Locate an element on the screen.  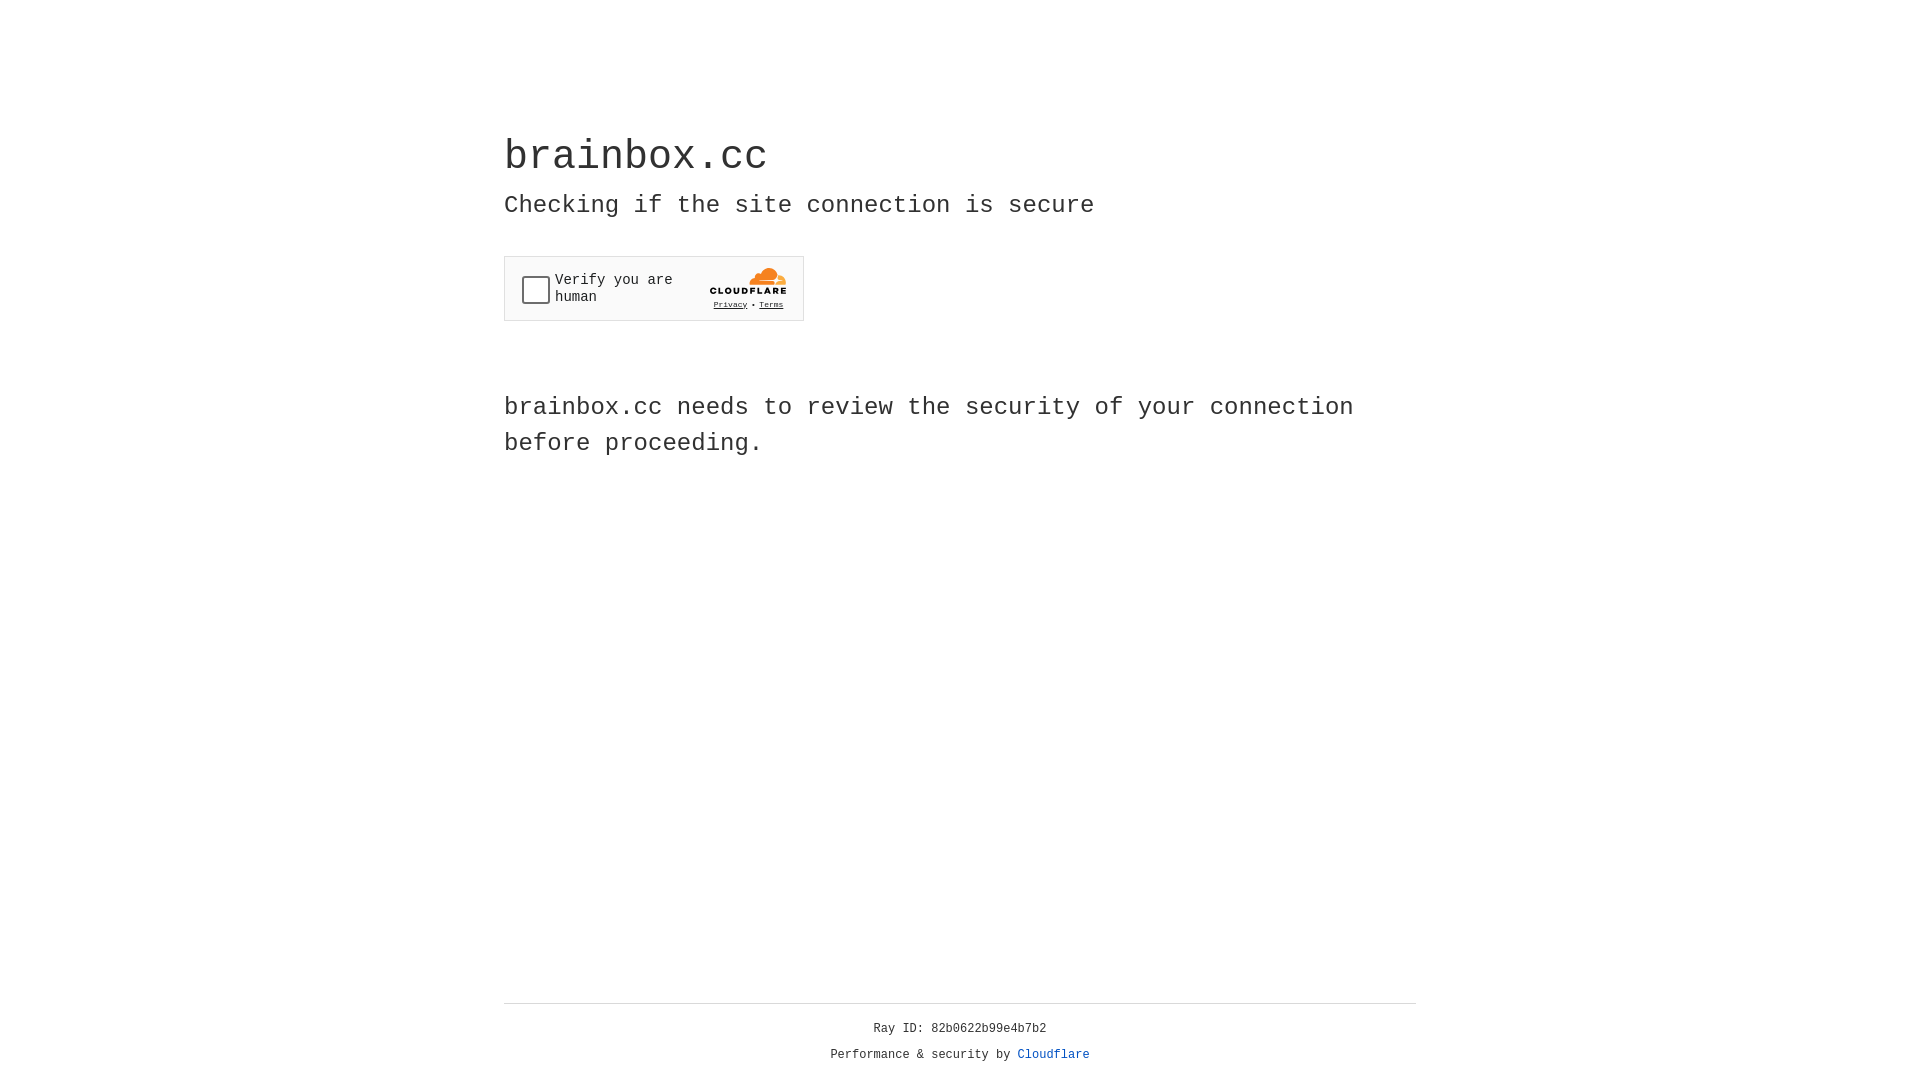
Cloudflare is located at coordinates (1054, 1055).